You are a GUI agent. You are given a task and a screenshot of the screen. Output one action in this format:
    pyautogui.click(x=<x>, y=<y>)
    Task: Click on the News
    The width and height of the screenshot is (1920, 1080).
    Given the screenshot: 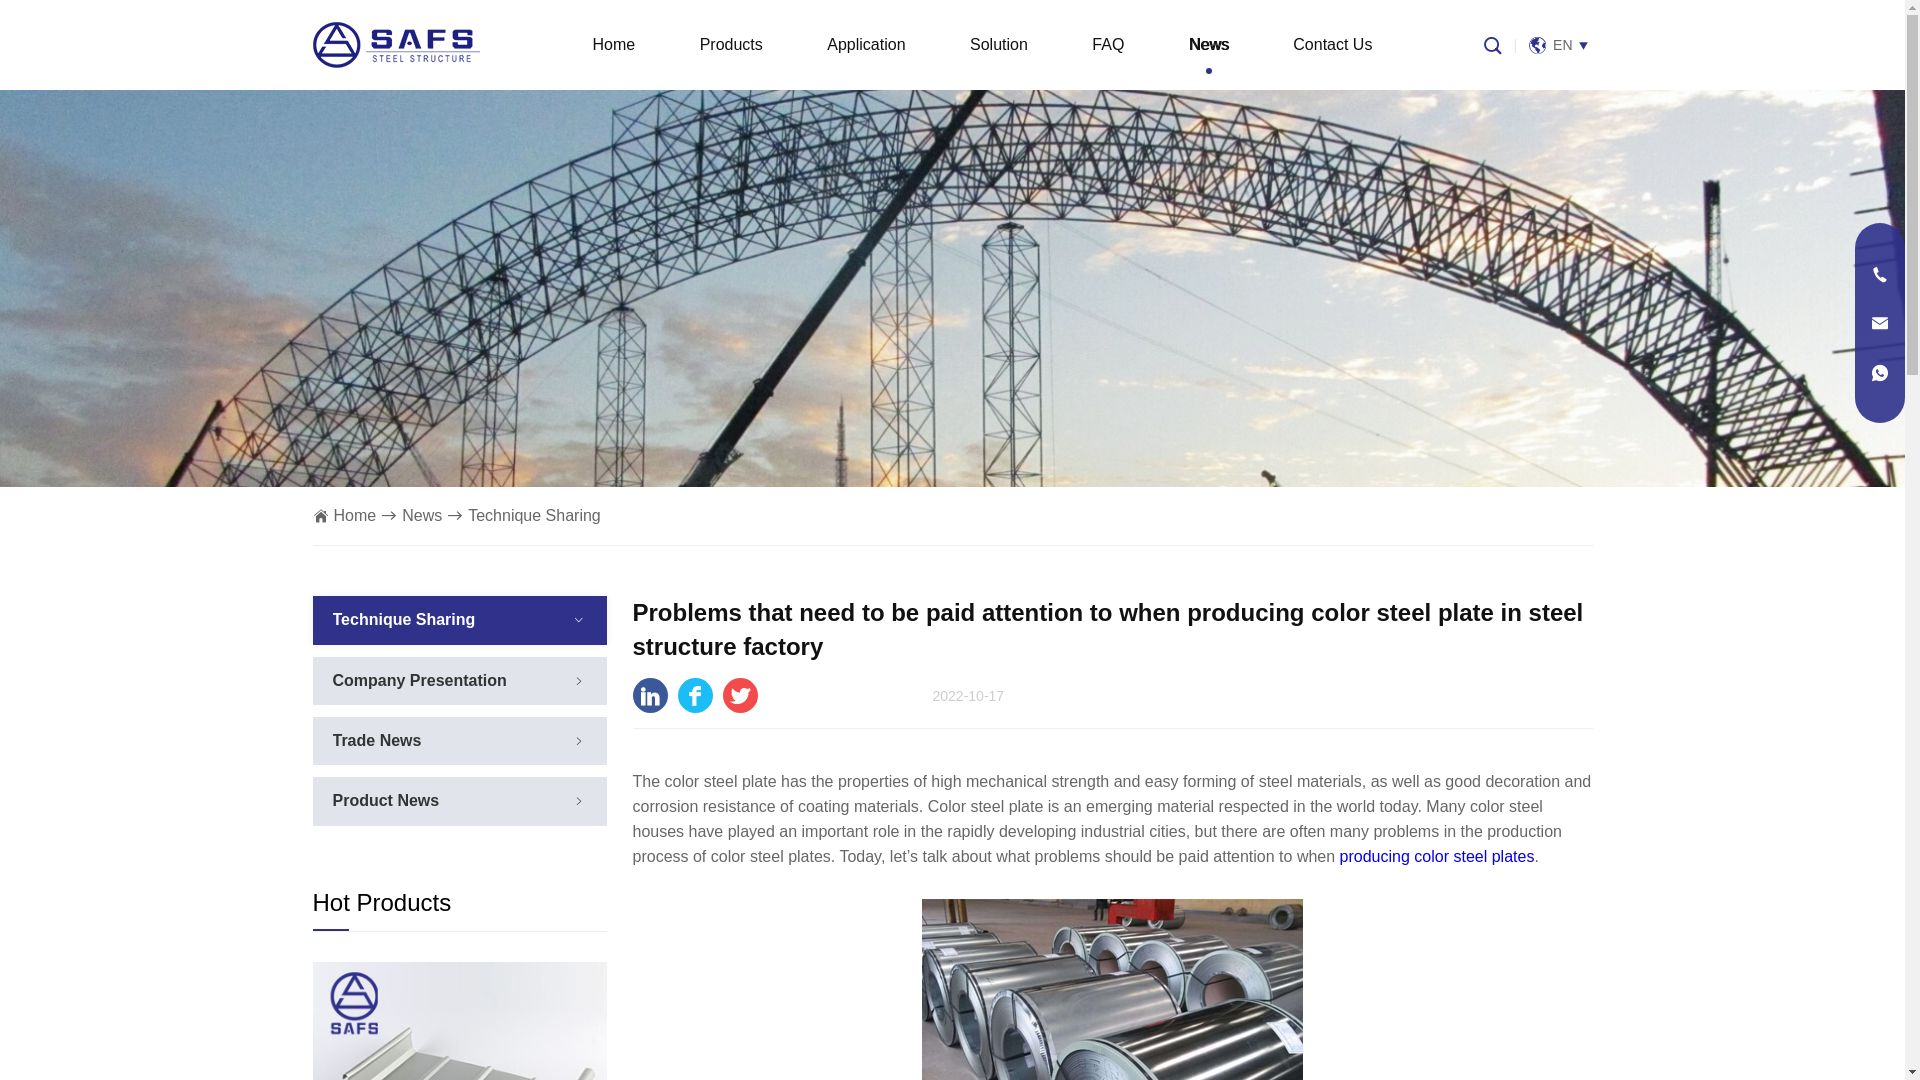 What is the action you would take?
    pyautogui.click(x=421, y=515)
    